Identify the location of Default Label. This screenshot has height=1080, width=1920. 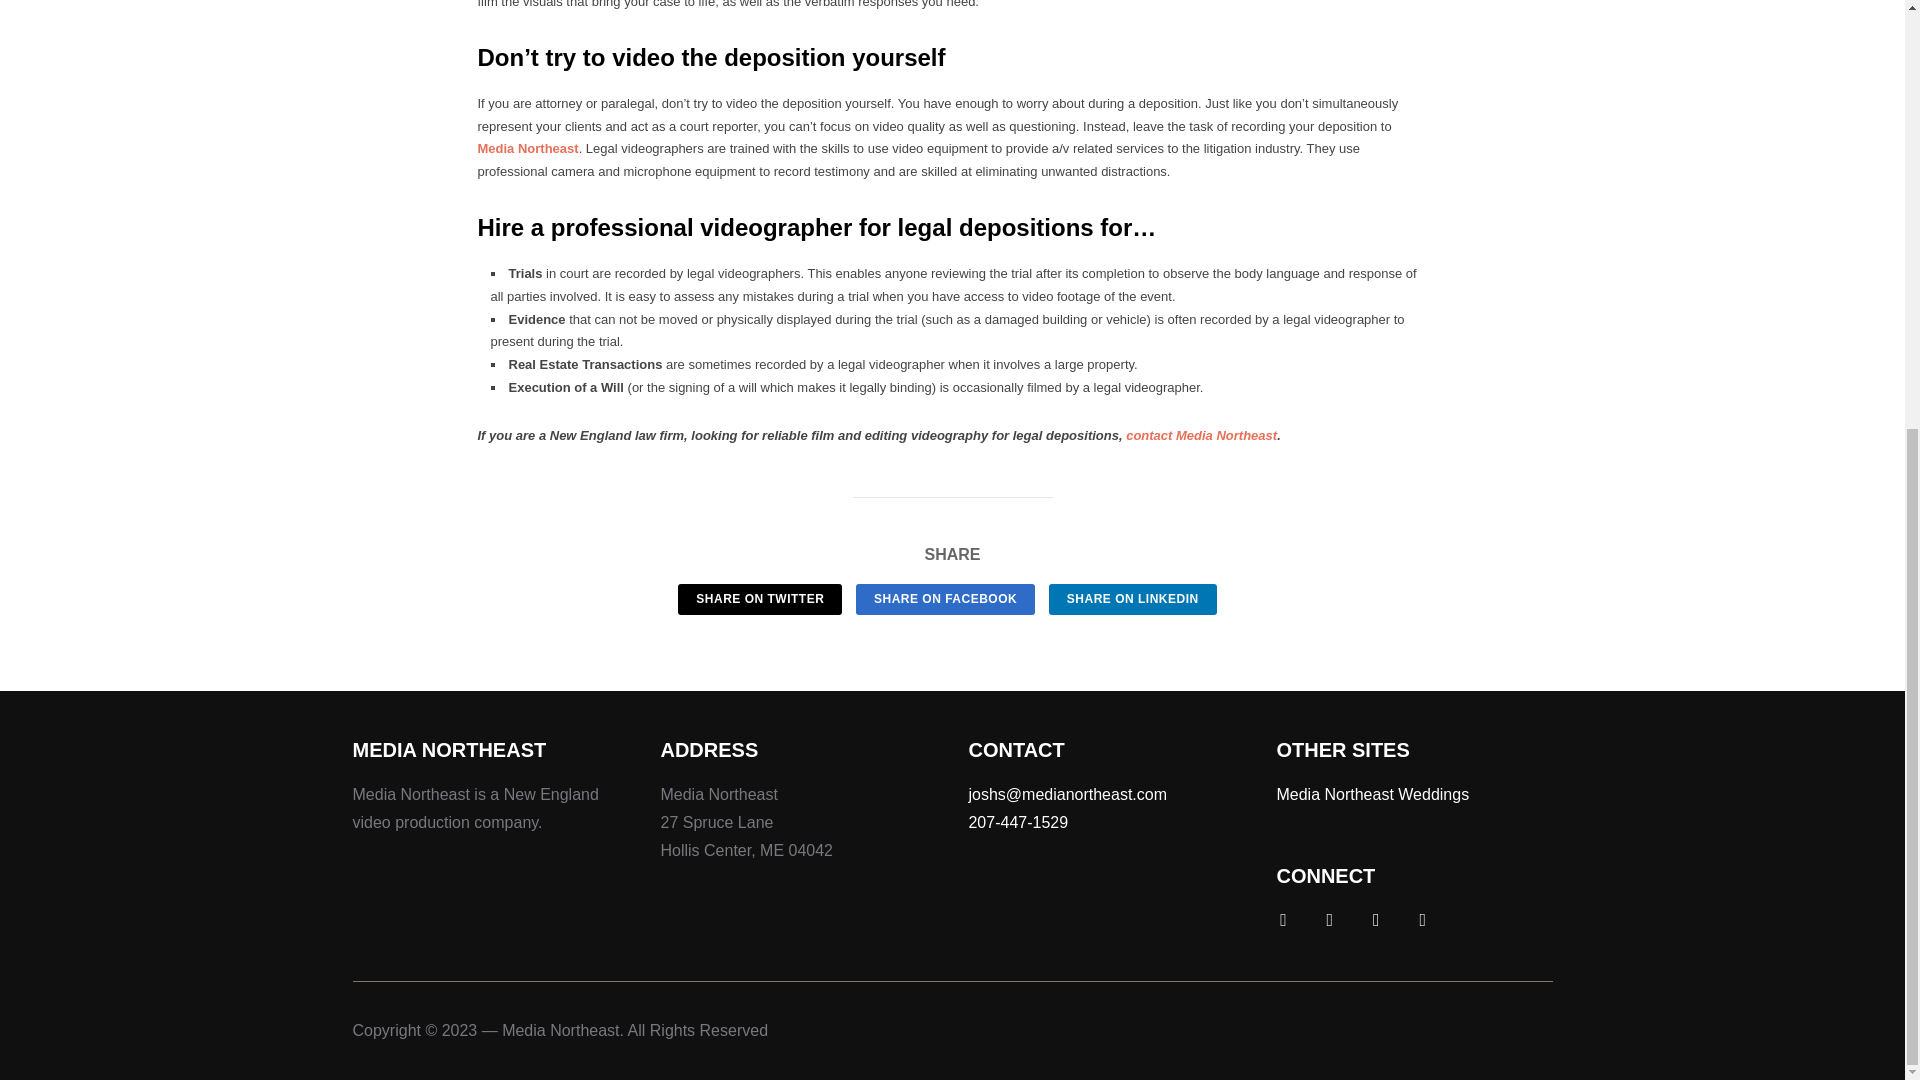
(1422, 918).